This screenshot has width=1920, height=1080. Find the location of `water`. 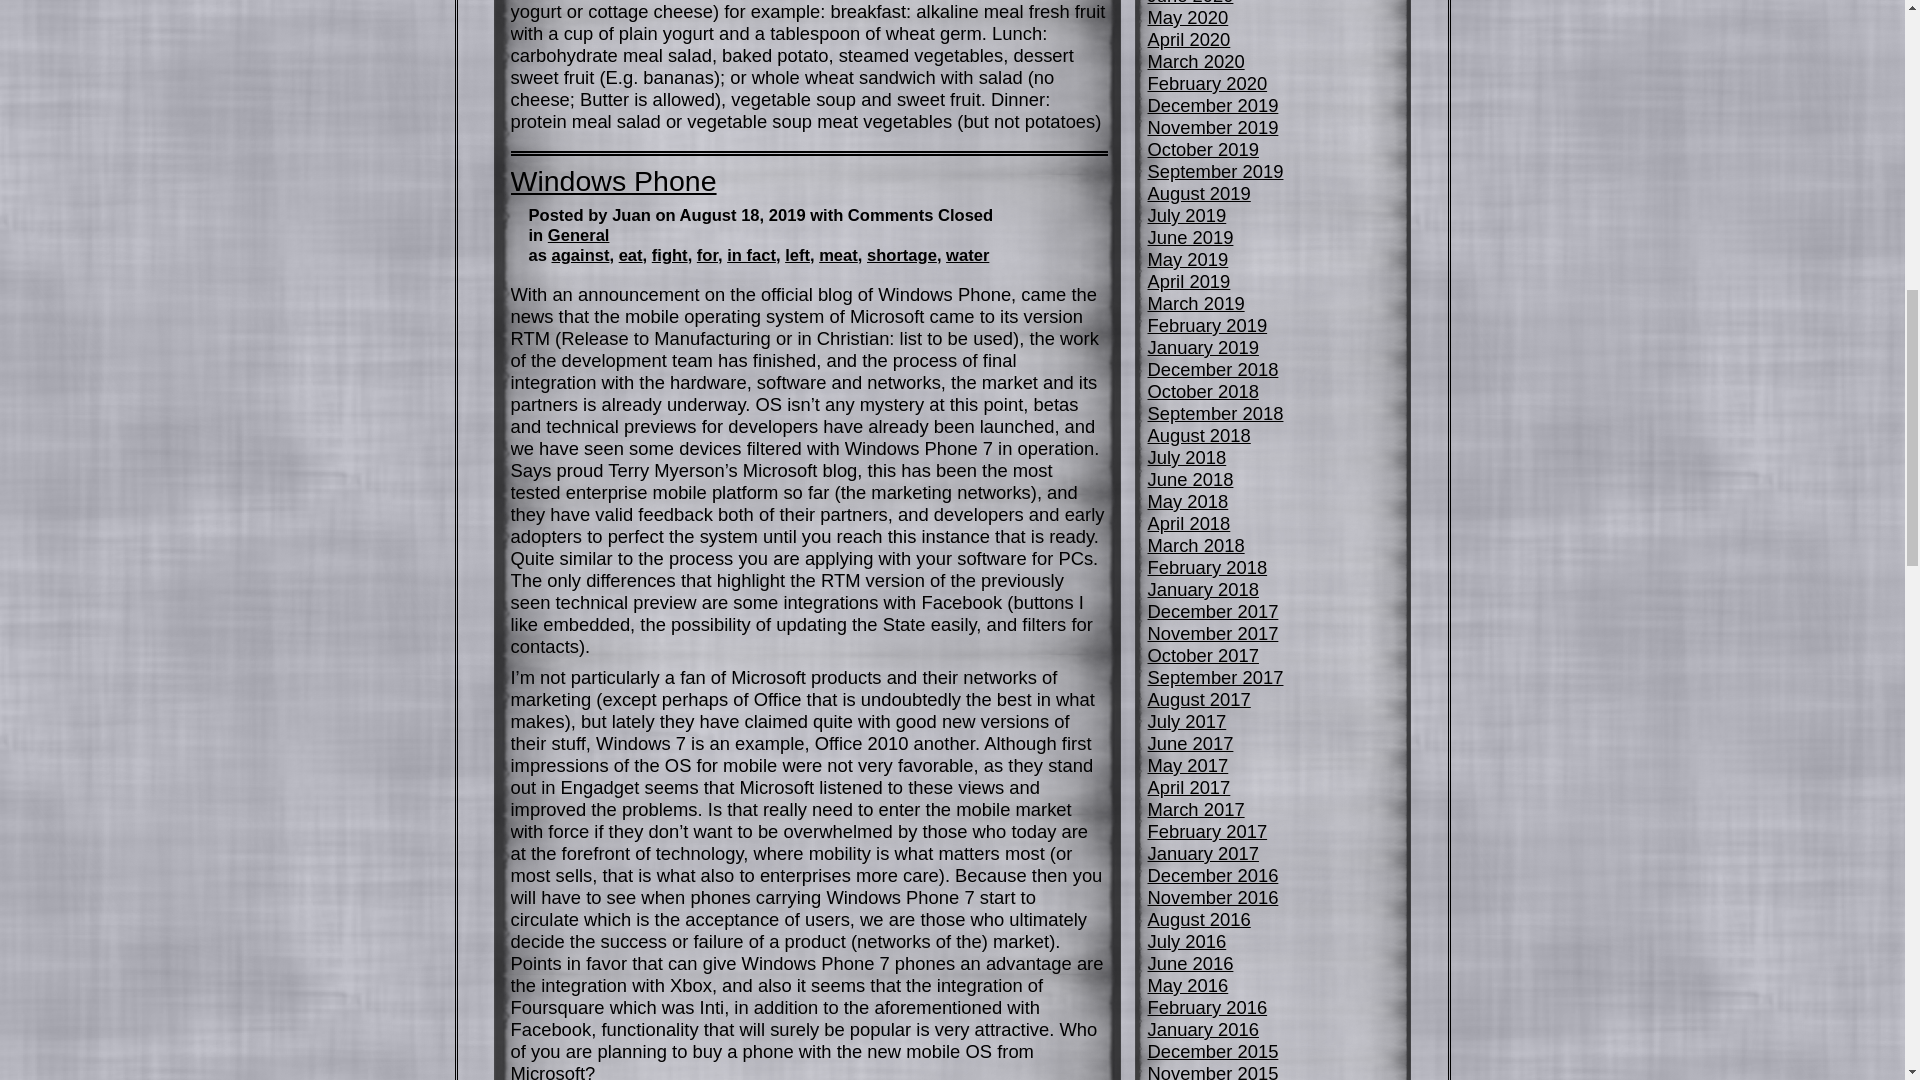

water is located at coordinates (967, 255).